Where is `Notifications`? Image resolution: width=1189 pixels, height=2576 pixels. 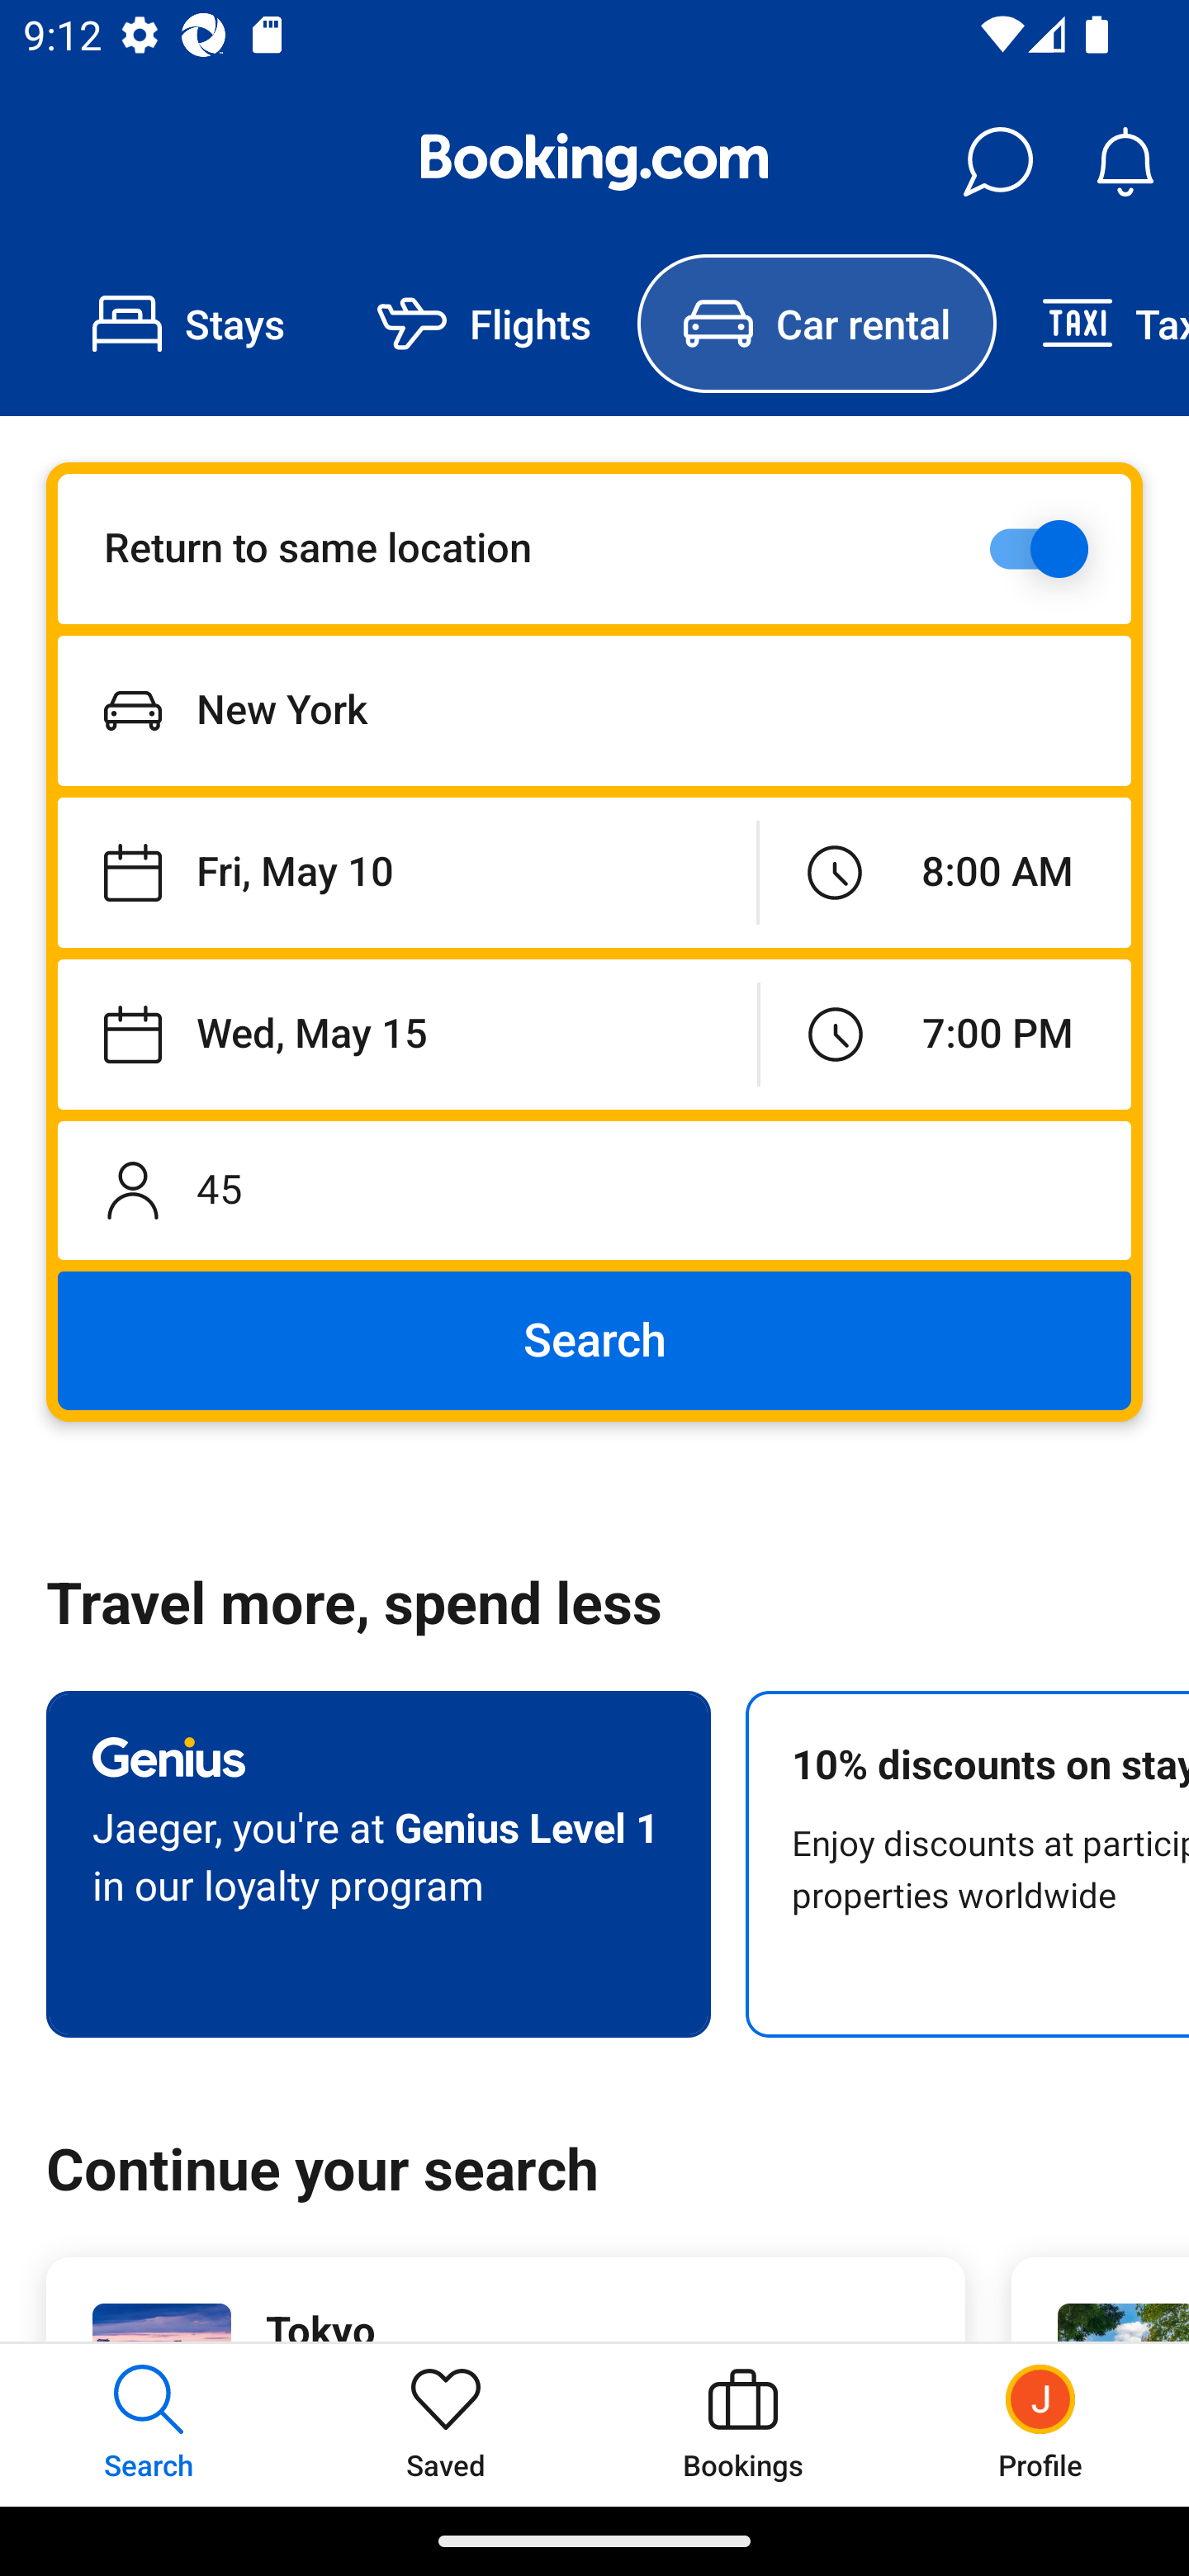
Notifications is located at coordinates (1125, 162).